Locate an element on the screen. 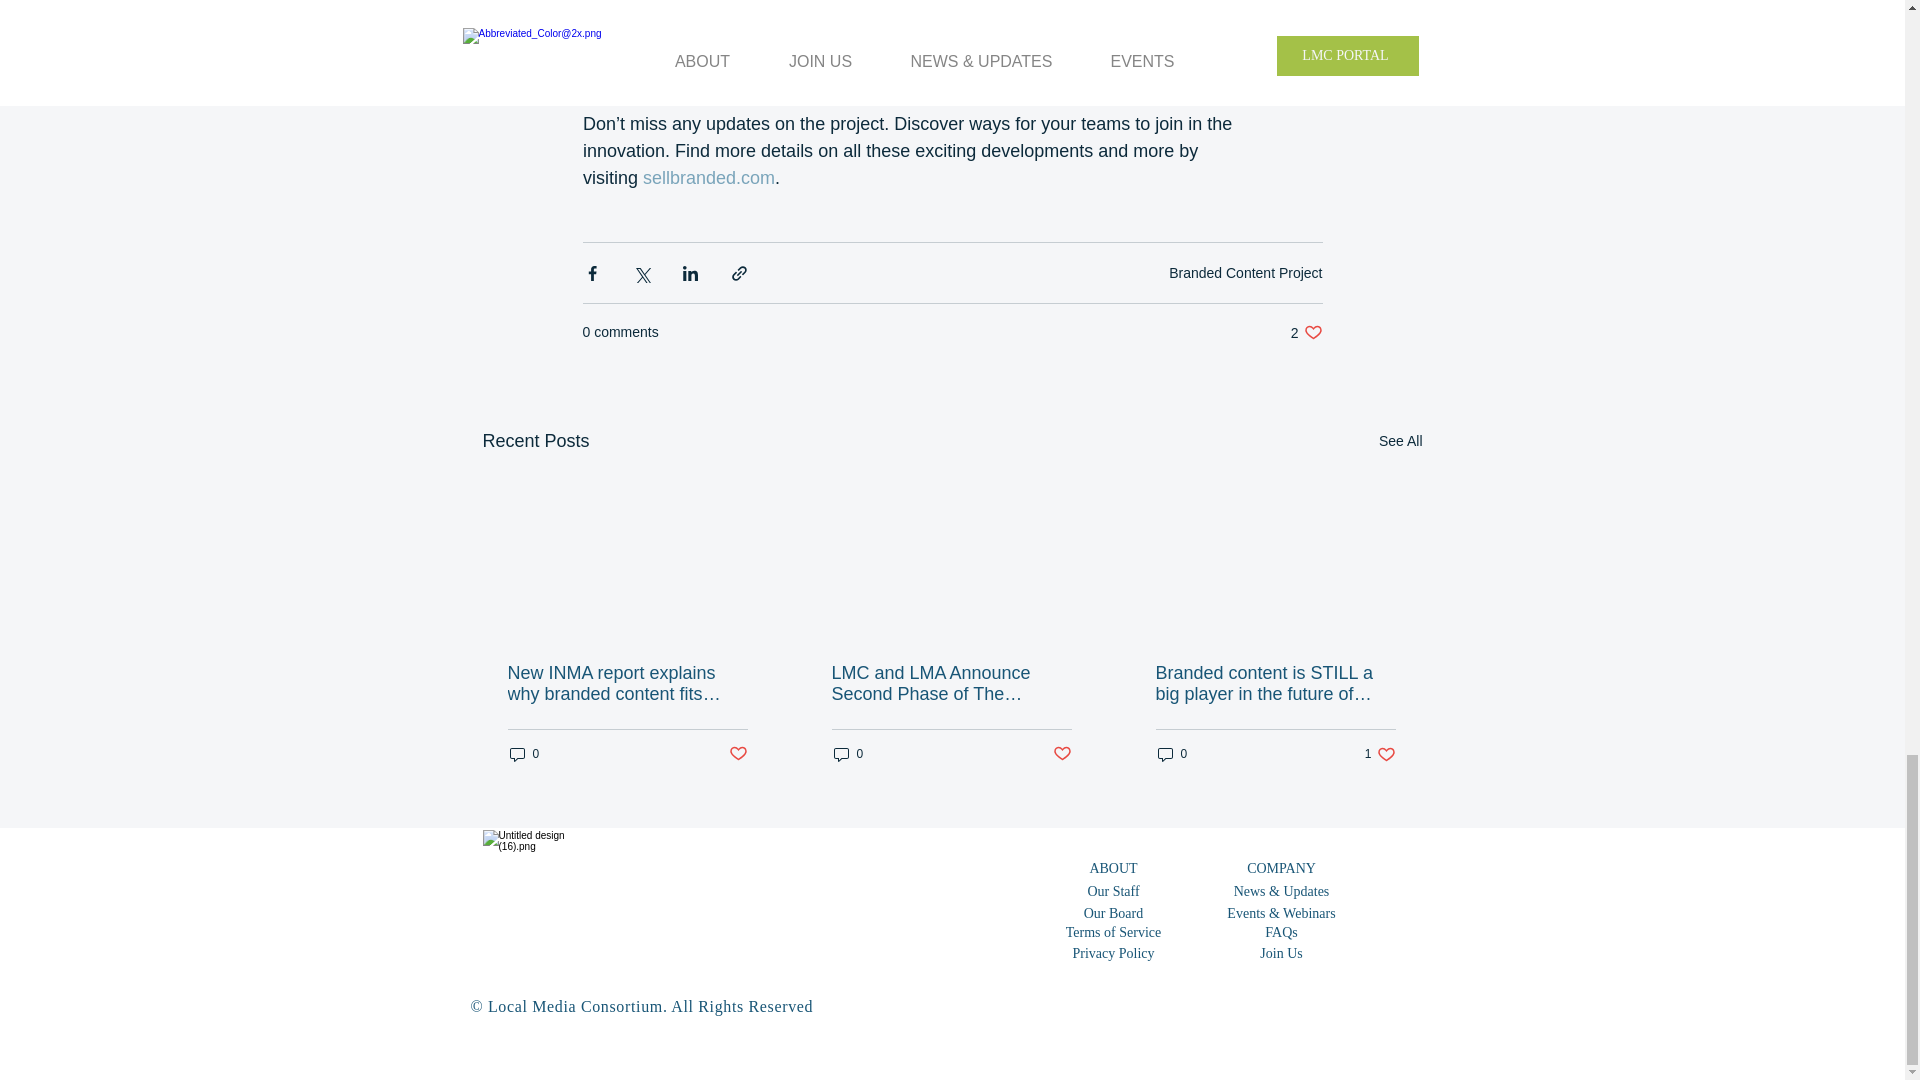 This screenshot has height=1080, width=1920. 0 is located at coordinates (1306, 332).